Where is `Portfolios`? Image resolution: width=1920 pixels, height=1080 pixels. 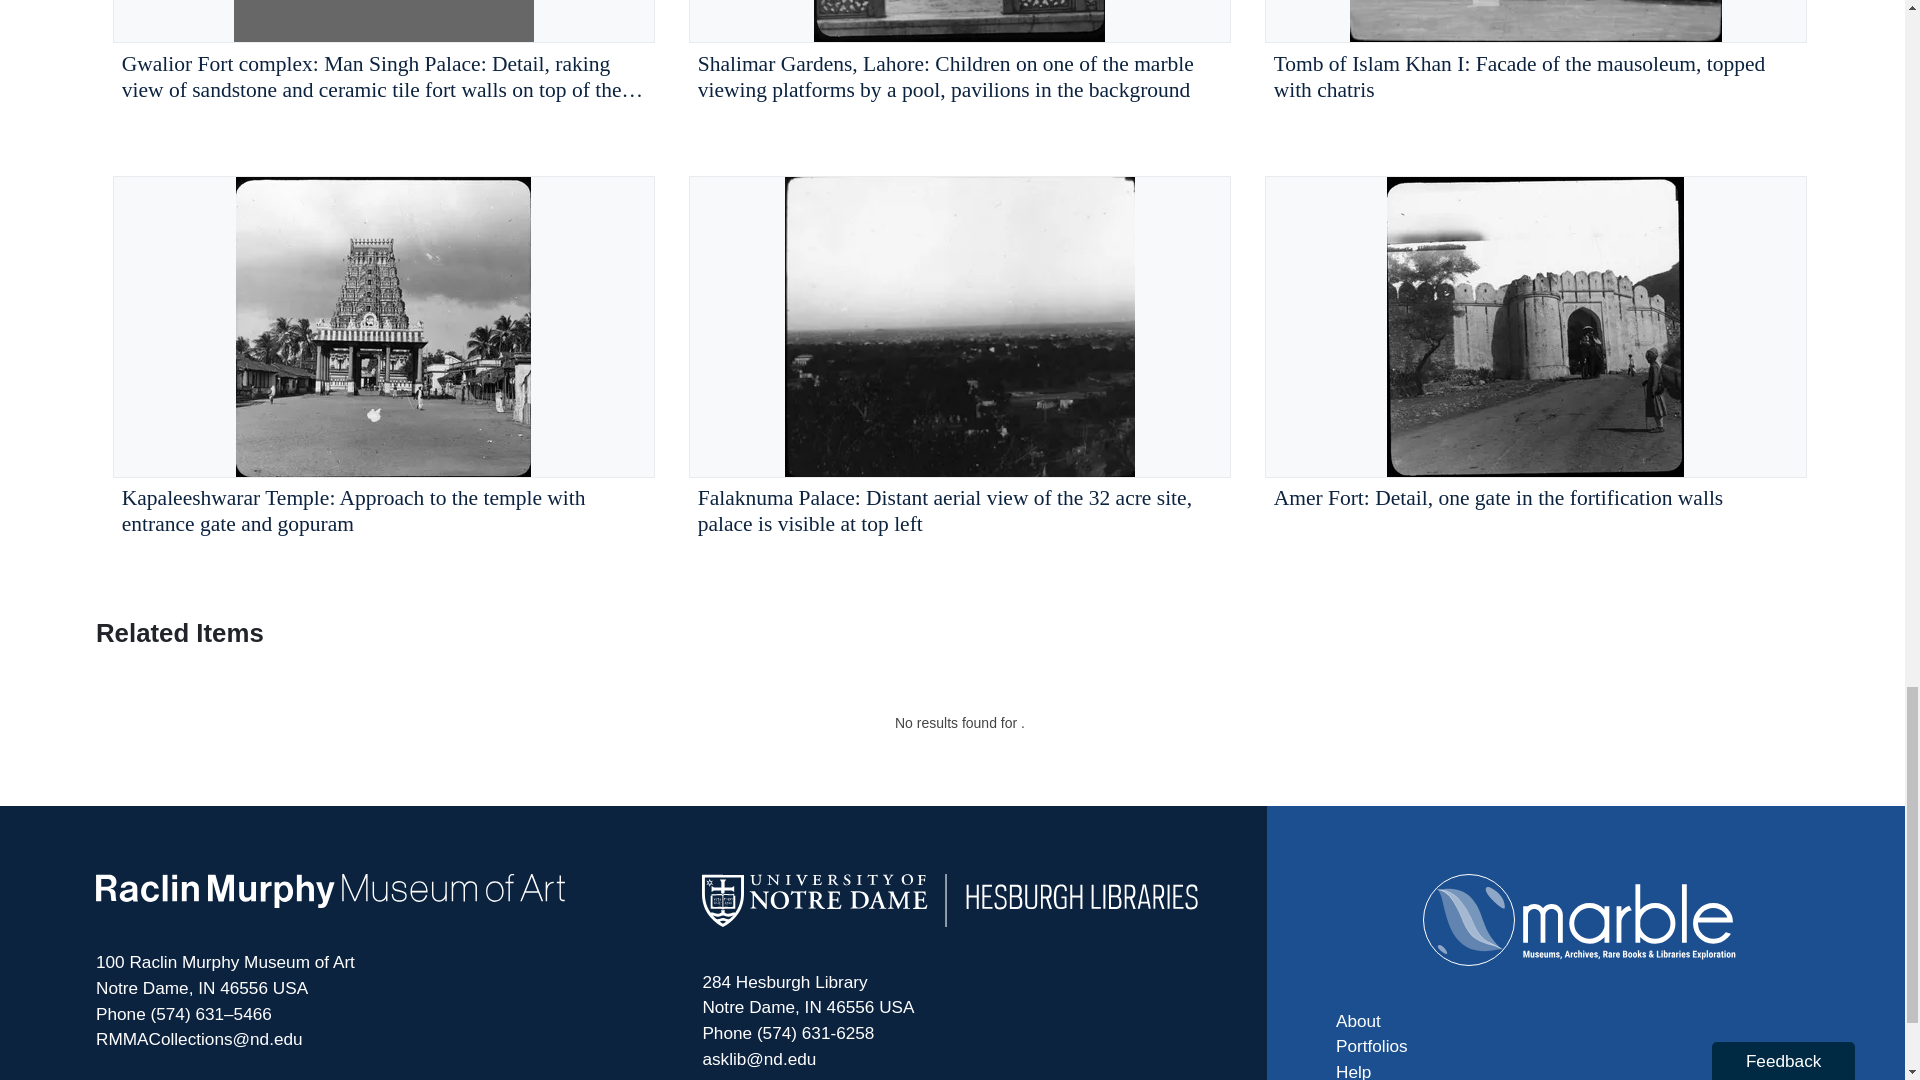
Portfolios is located at coordinates (1580, 1046).